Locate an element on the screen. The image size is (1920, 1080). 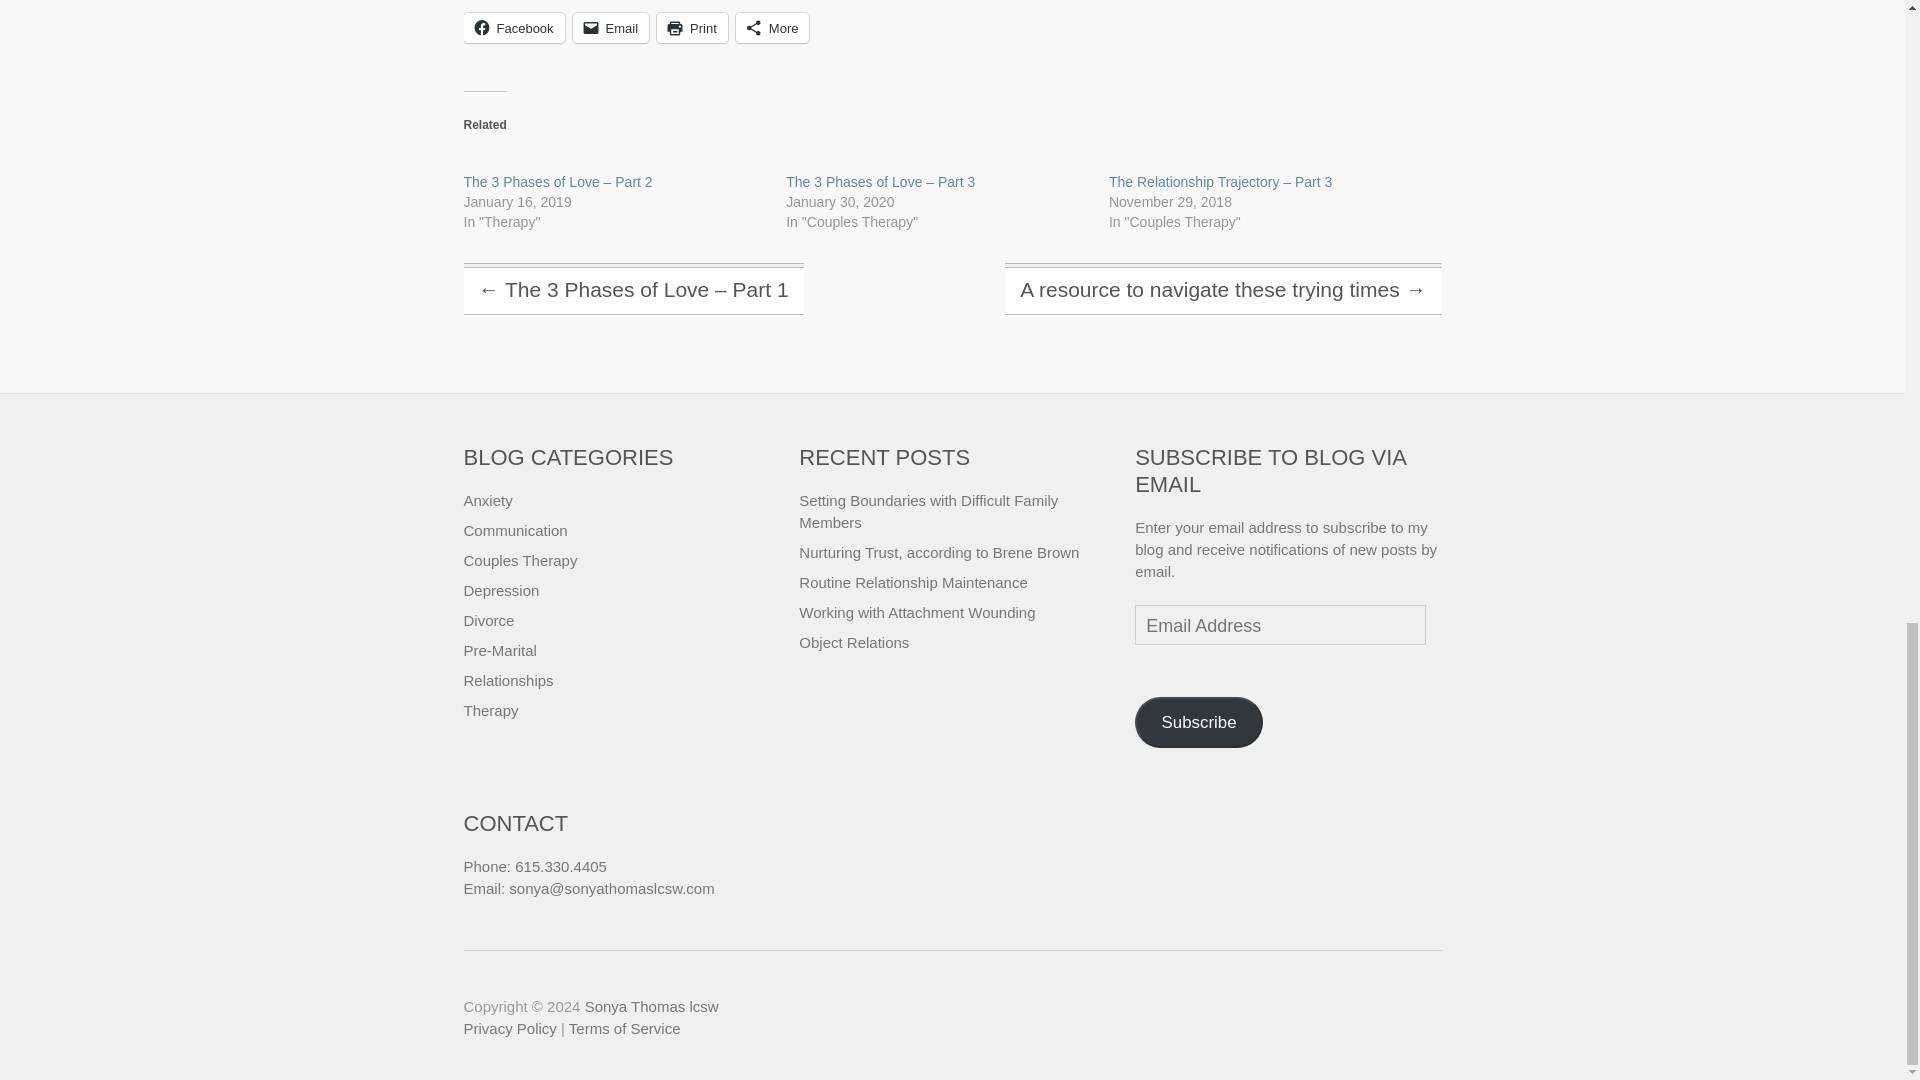
Sonya Thomas lcsw is located at coordinates (652, 1006).